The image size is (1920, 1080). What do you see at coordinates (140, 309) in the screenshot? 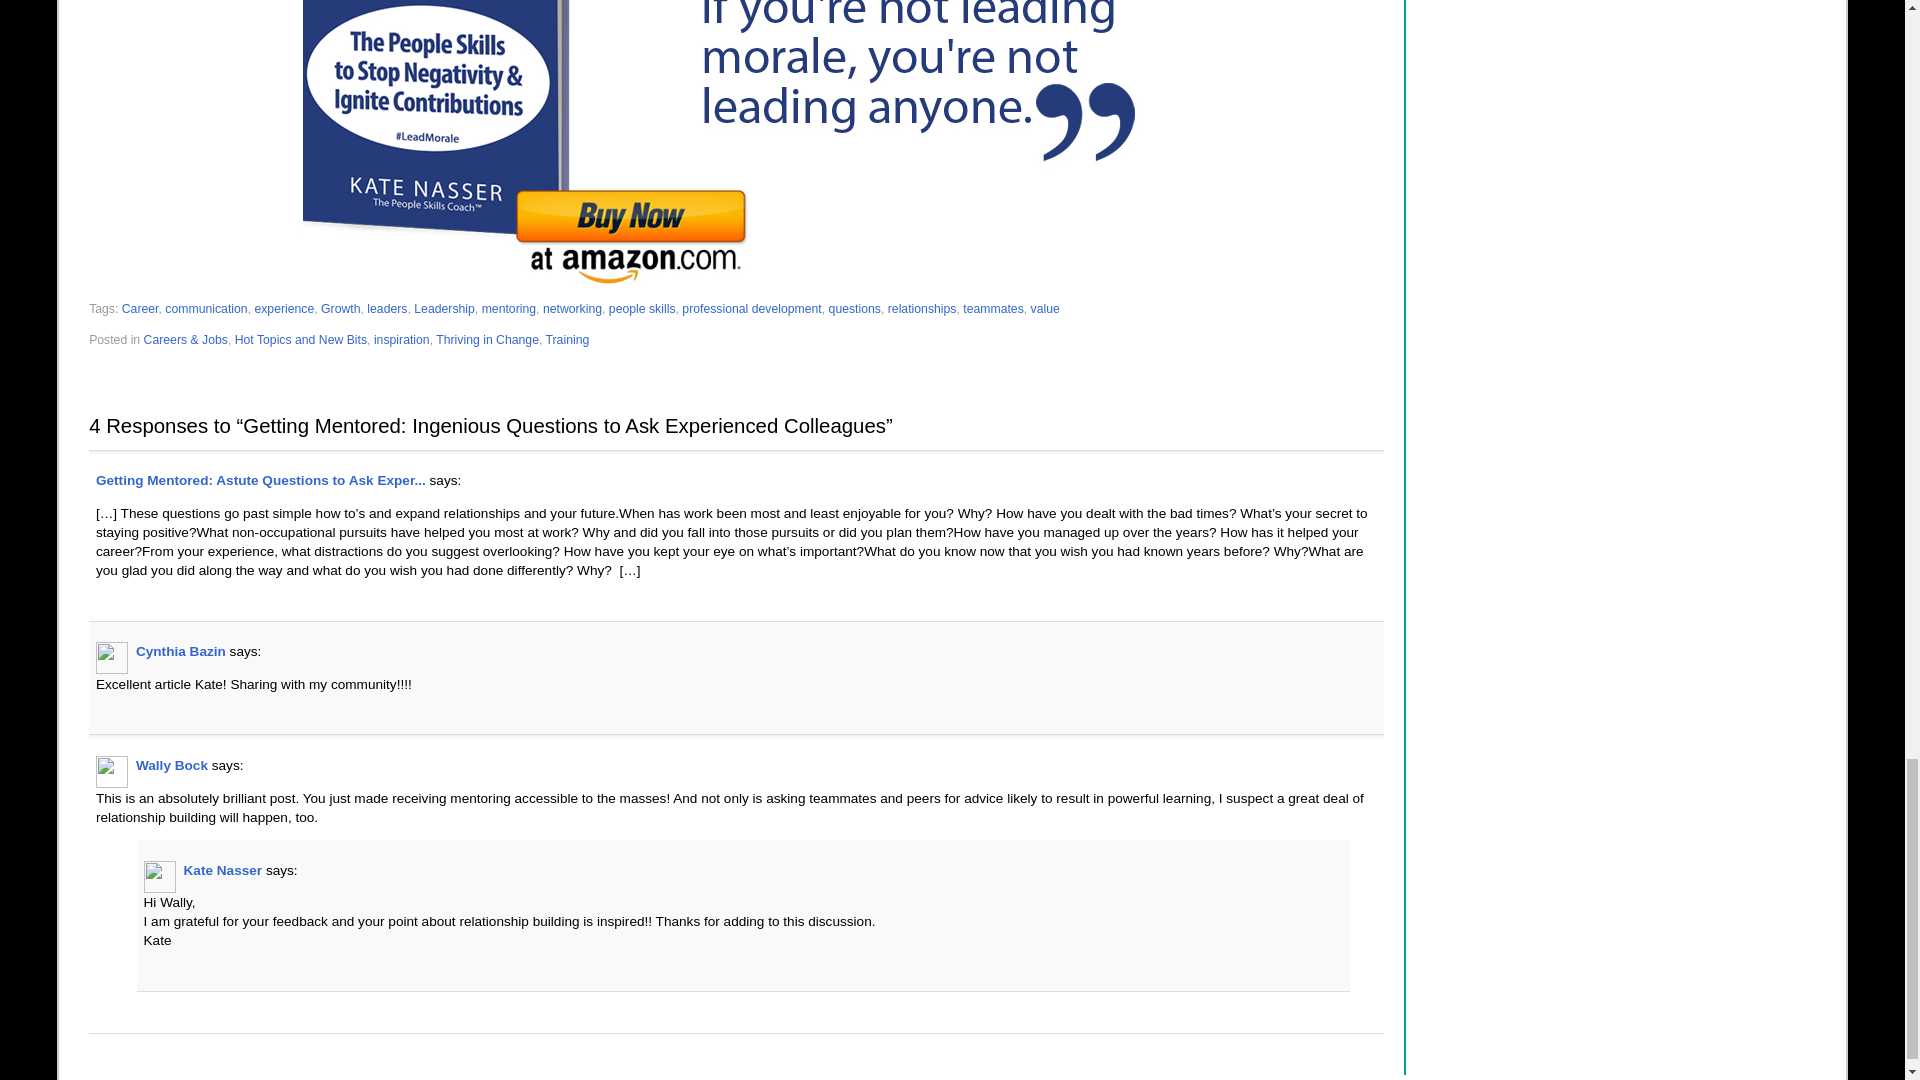
I see `Career` at bounding box center [140, 309].